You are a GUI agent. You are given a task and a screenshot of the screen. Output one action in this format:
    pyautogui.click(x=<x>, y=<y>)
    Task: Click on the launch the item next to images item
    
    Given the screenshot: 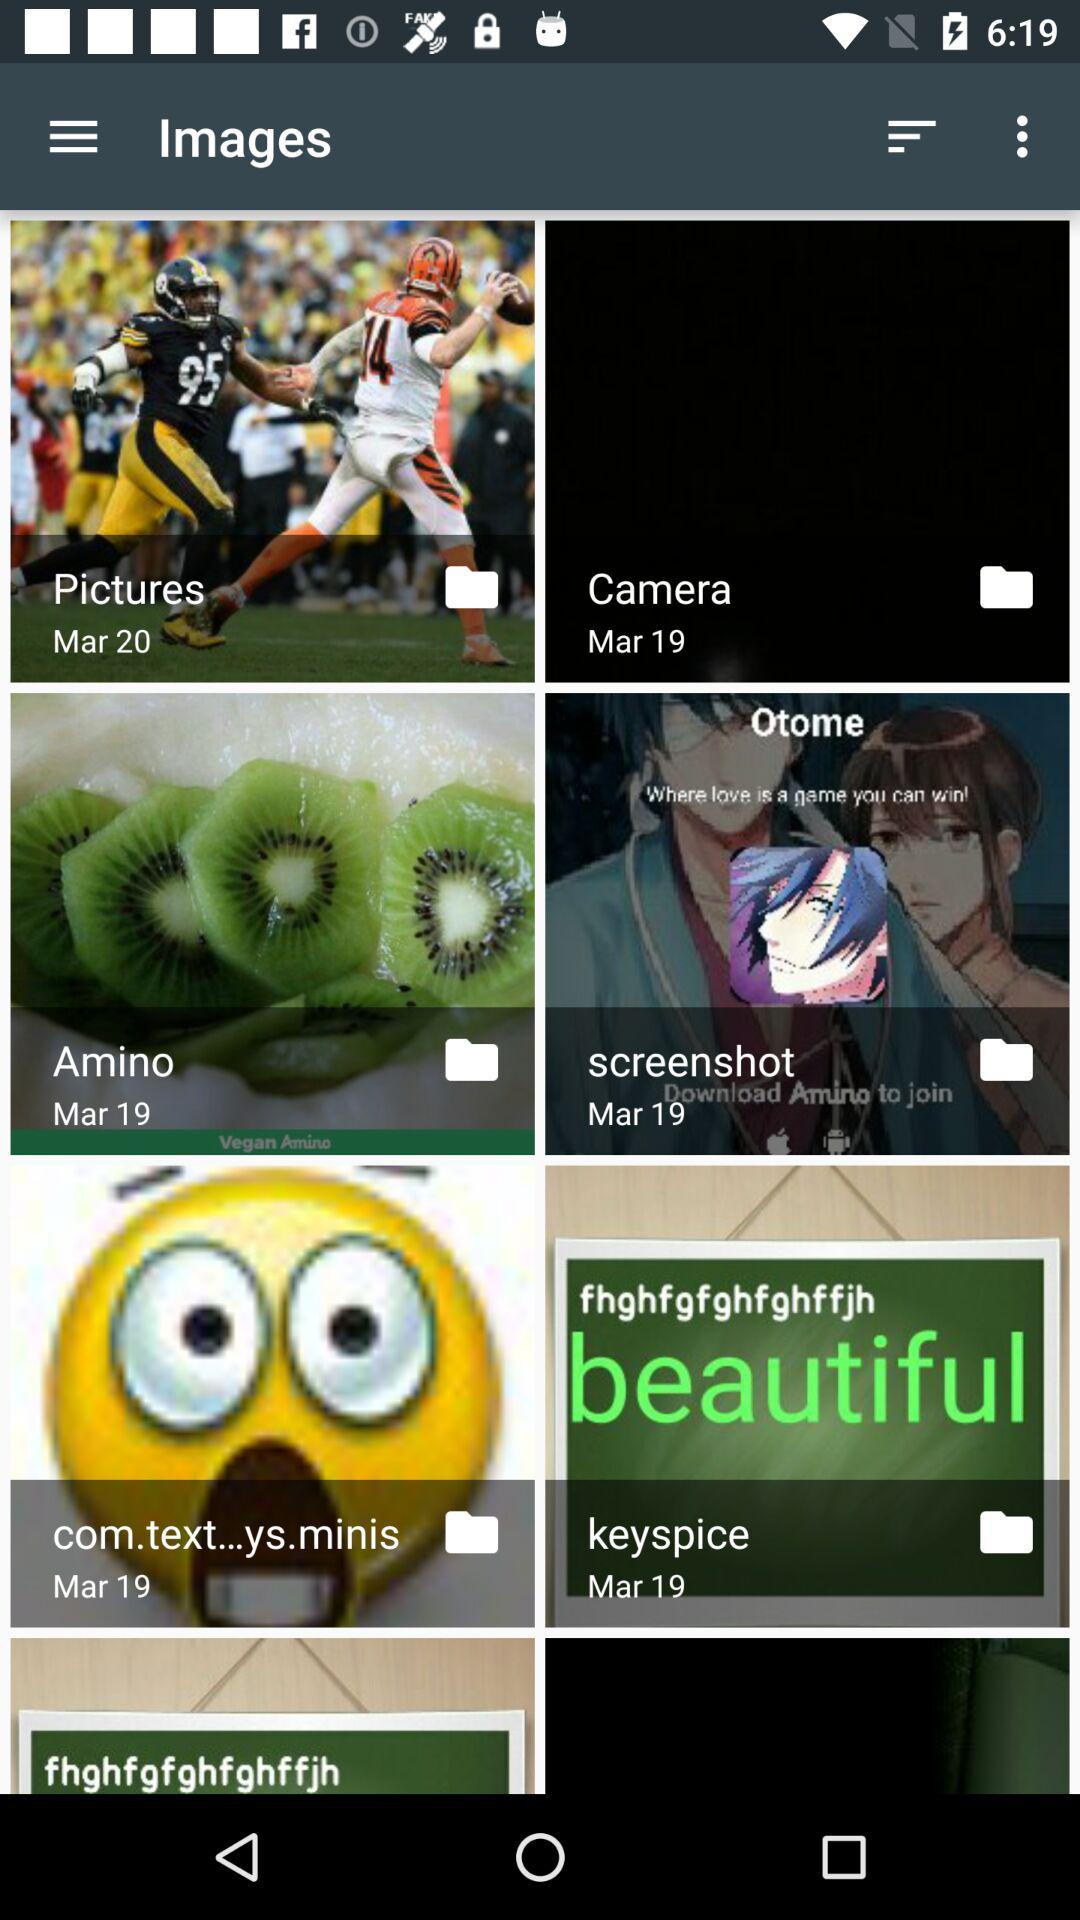 What is the action you would take?
    pyautogui.click(x=912, y=136)
    